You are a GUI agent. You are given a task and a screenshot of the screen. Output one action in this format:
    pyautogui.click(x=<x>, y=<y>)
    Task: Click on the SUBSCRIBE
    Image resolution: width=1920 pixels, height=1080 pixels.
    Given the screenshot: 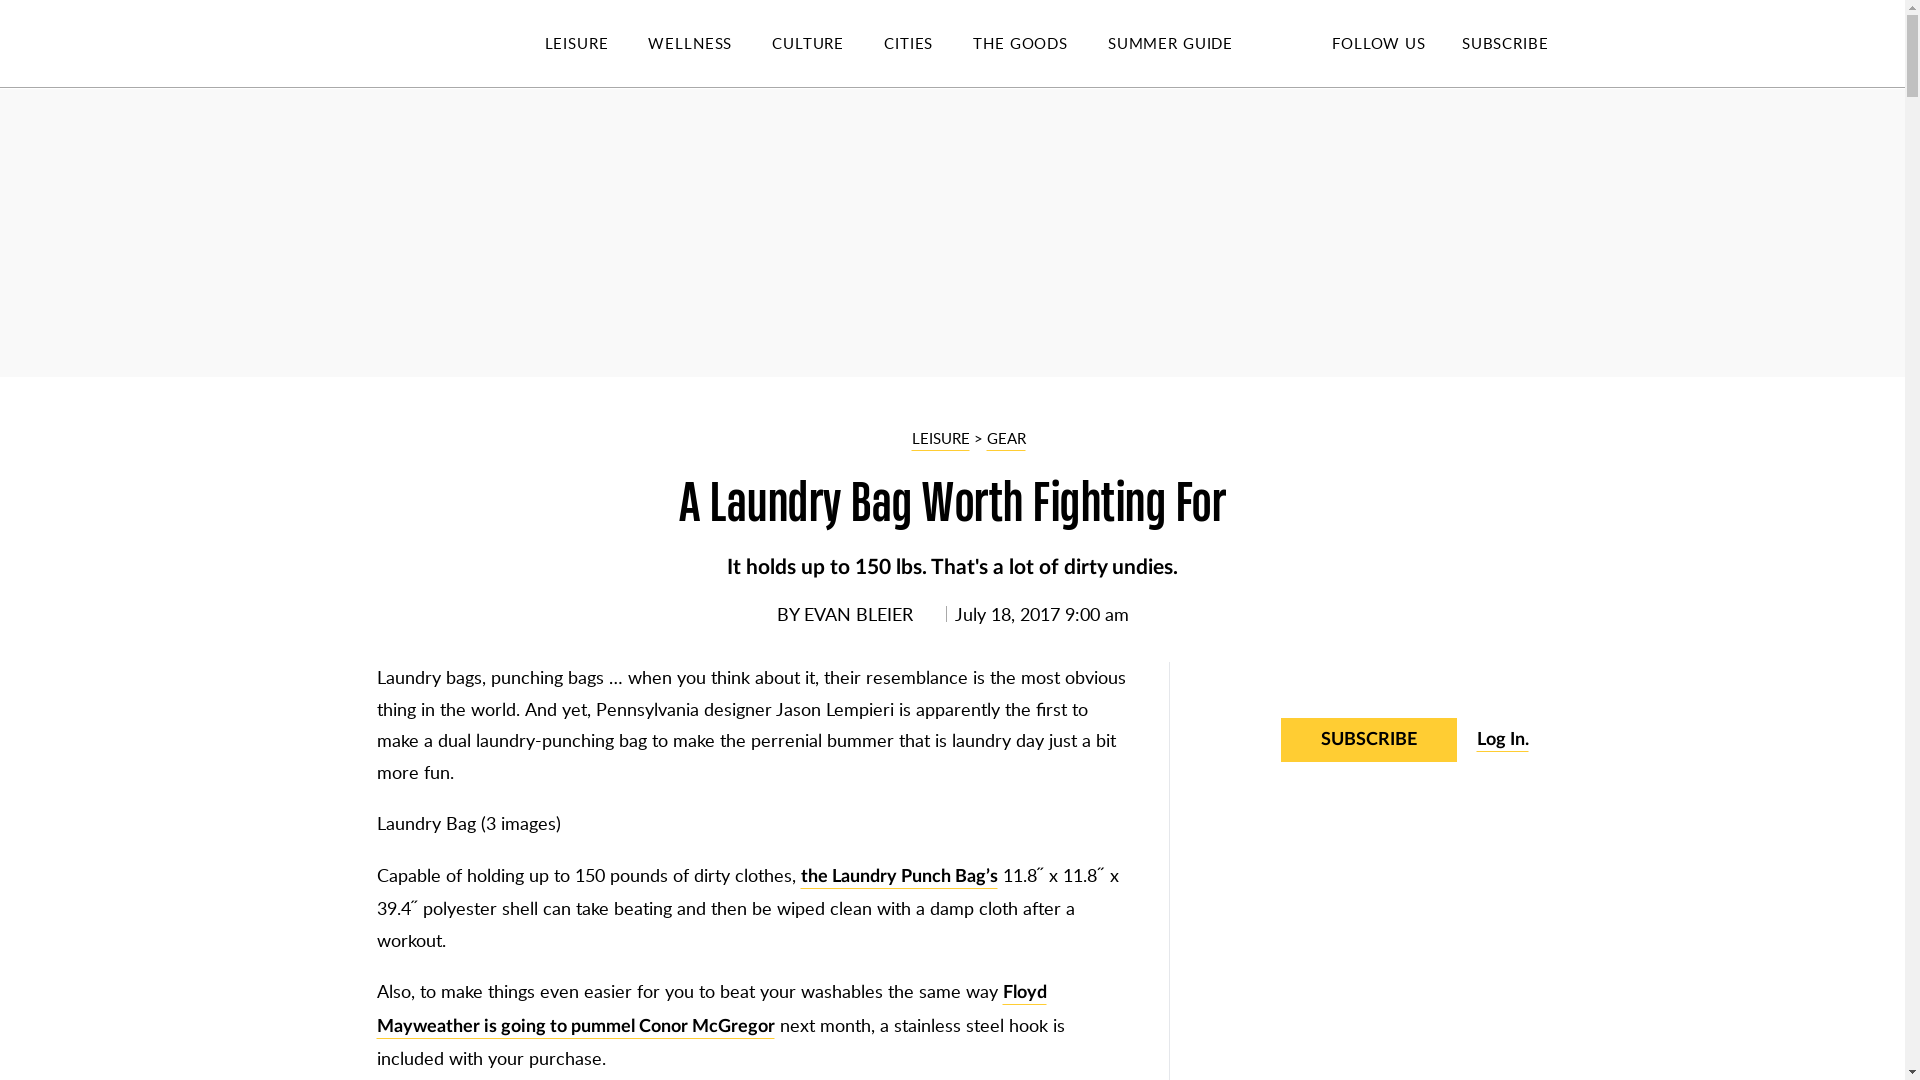 What is the action you would take?
    pyautogui.click(x=1504, y=42)
    